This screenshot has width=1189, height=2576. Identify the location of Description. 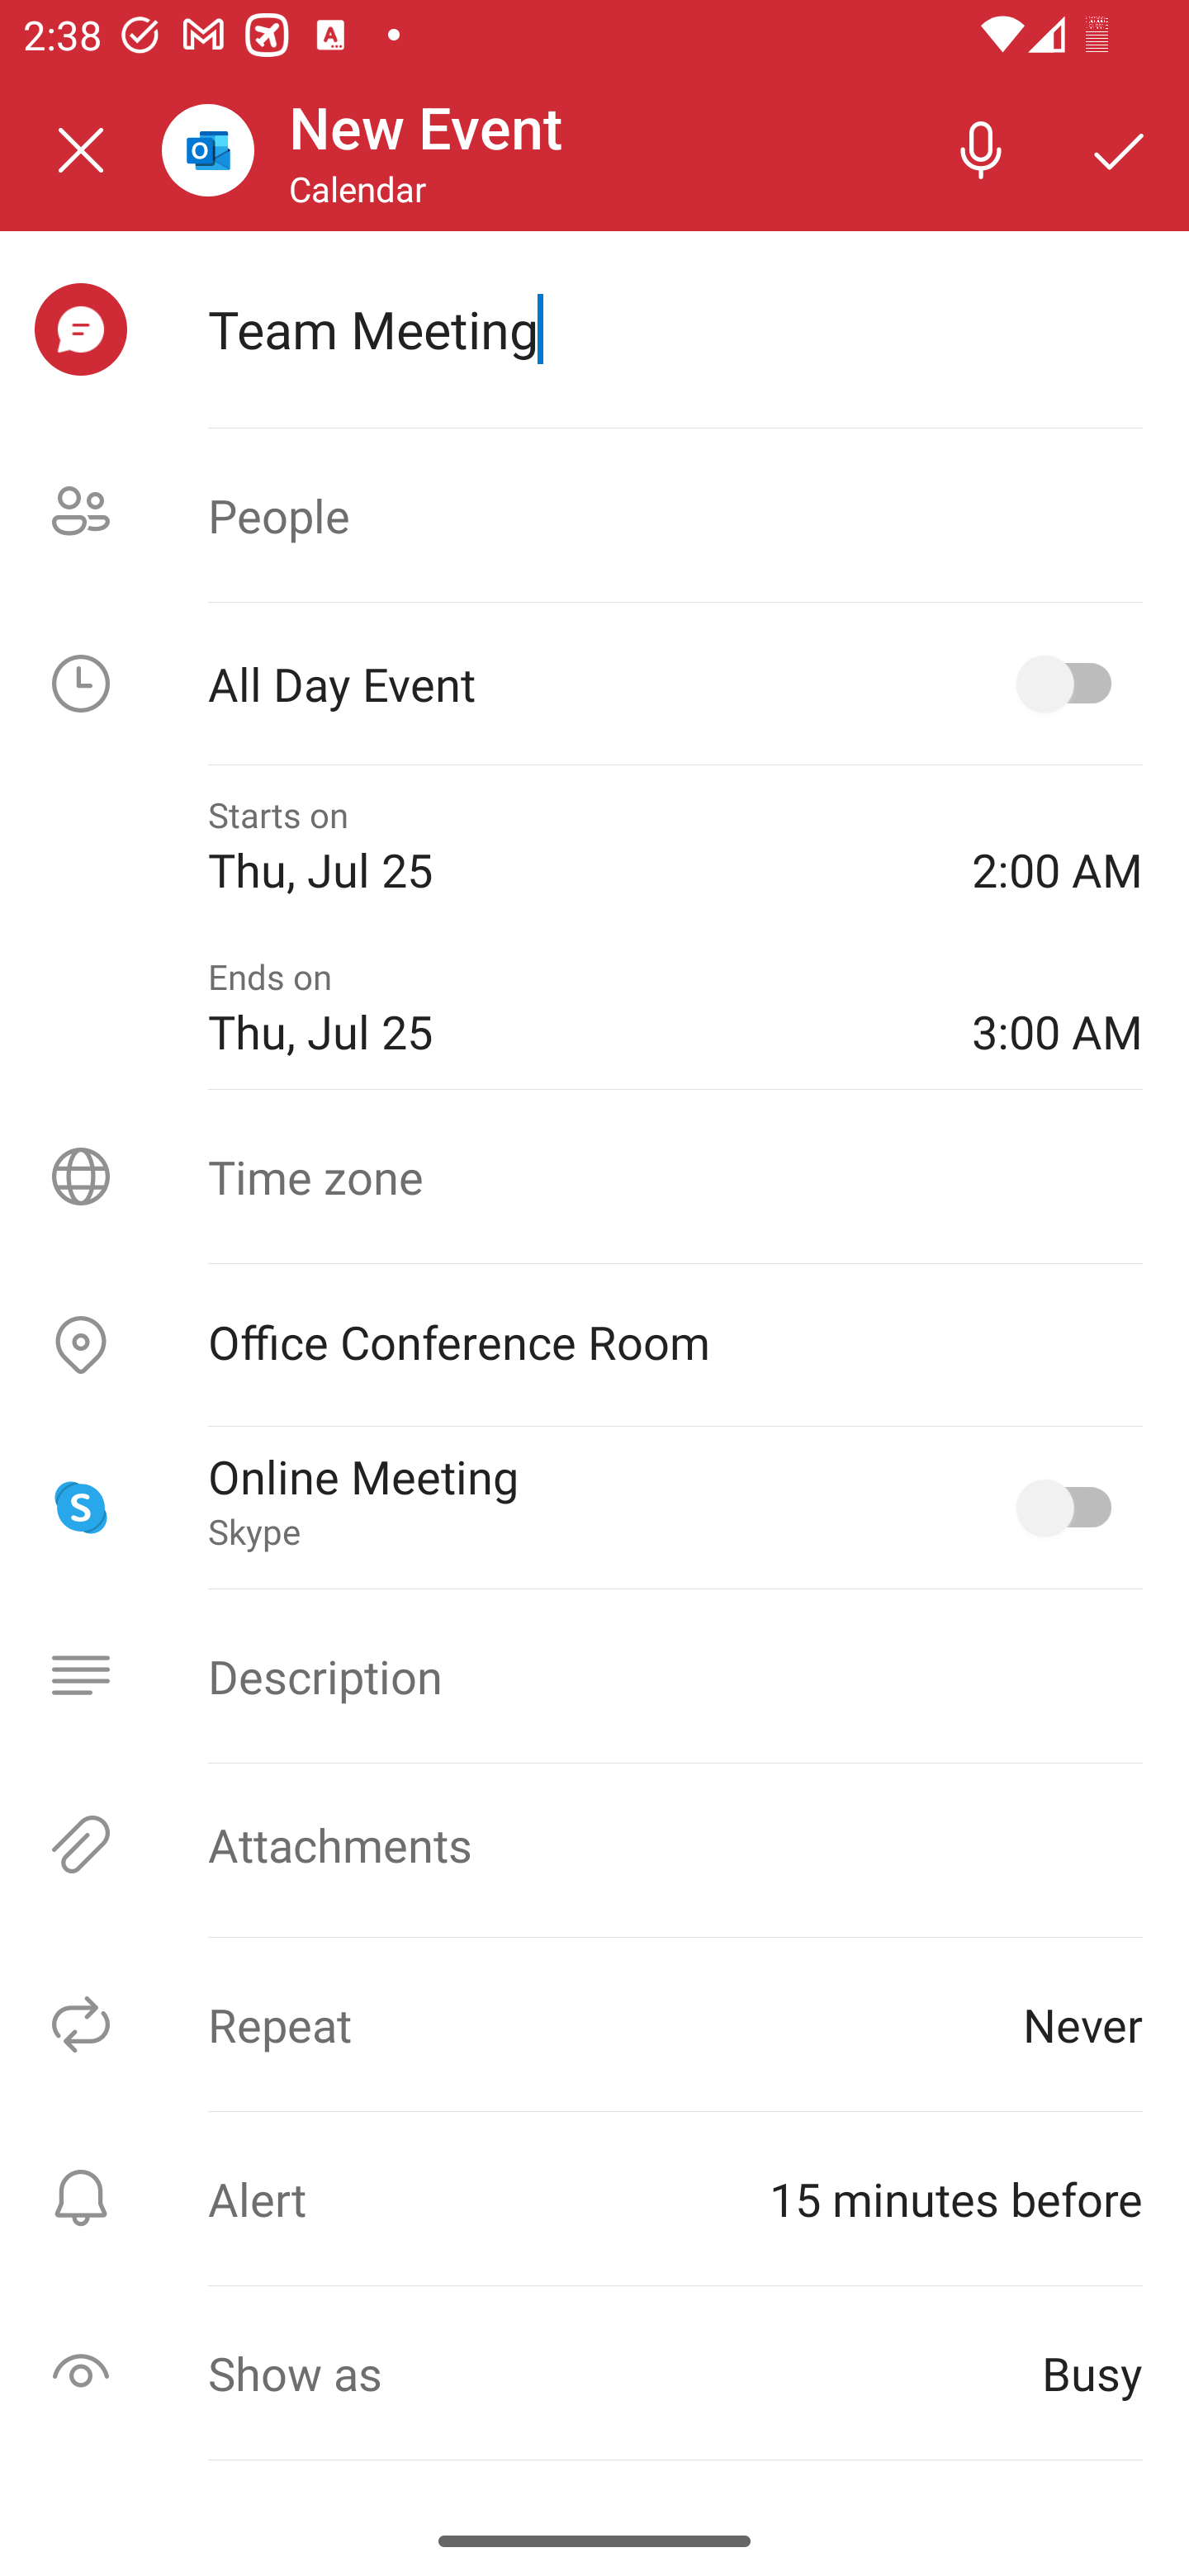
(594, 1676).